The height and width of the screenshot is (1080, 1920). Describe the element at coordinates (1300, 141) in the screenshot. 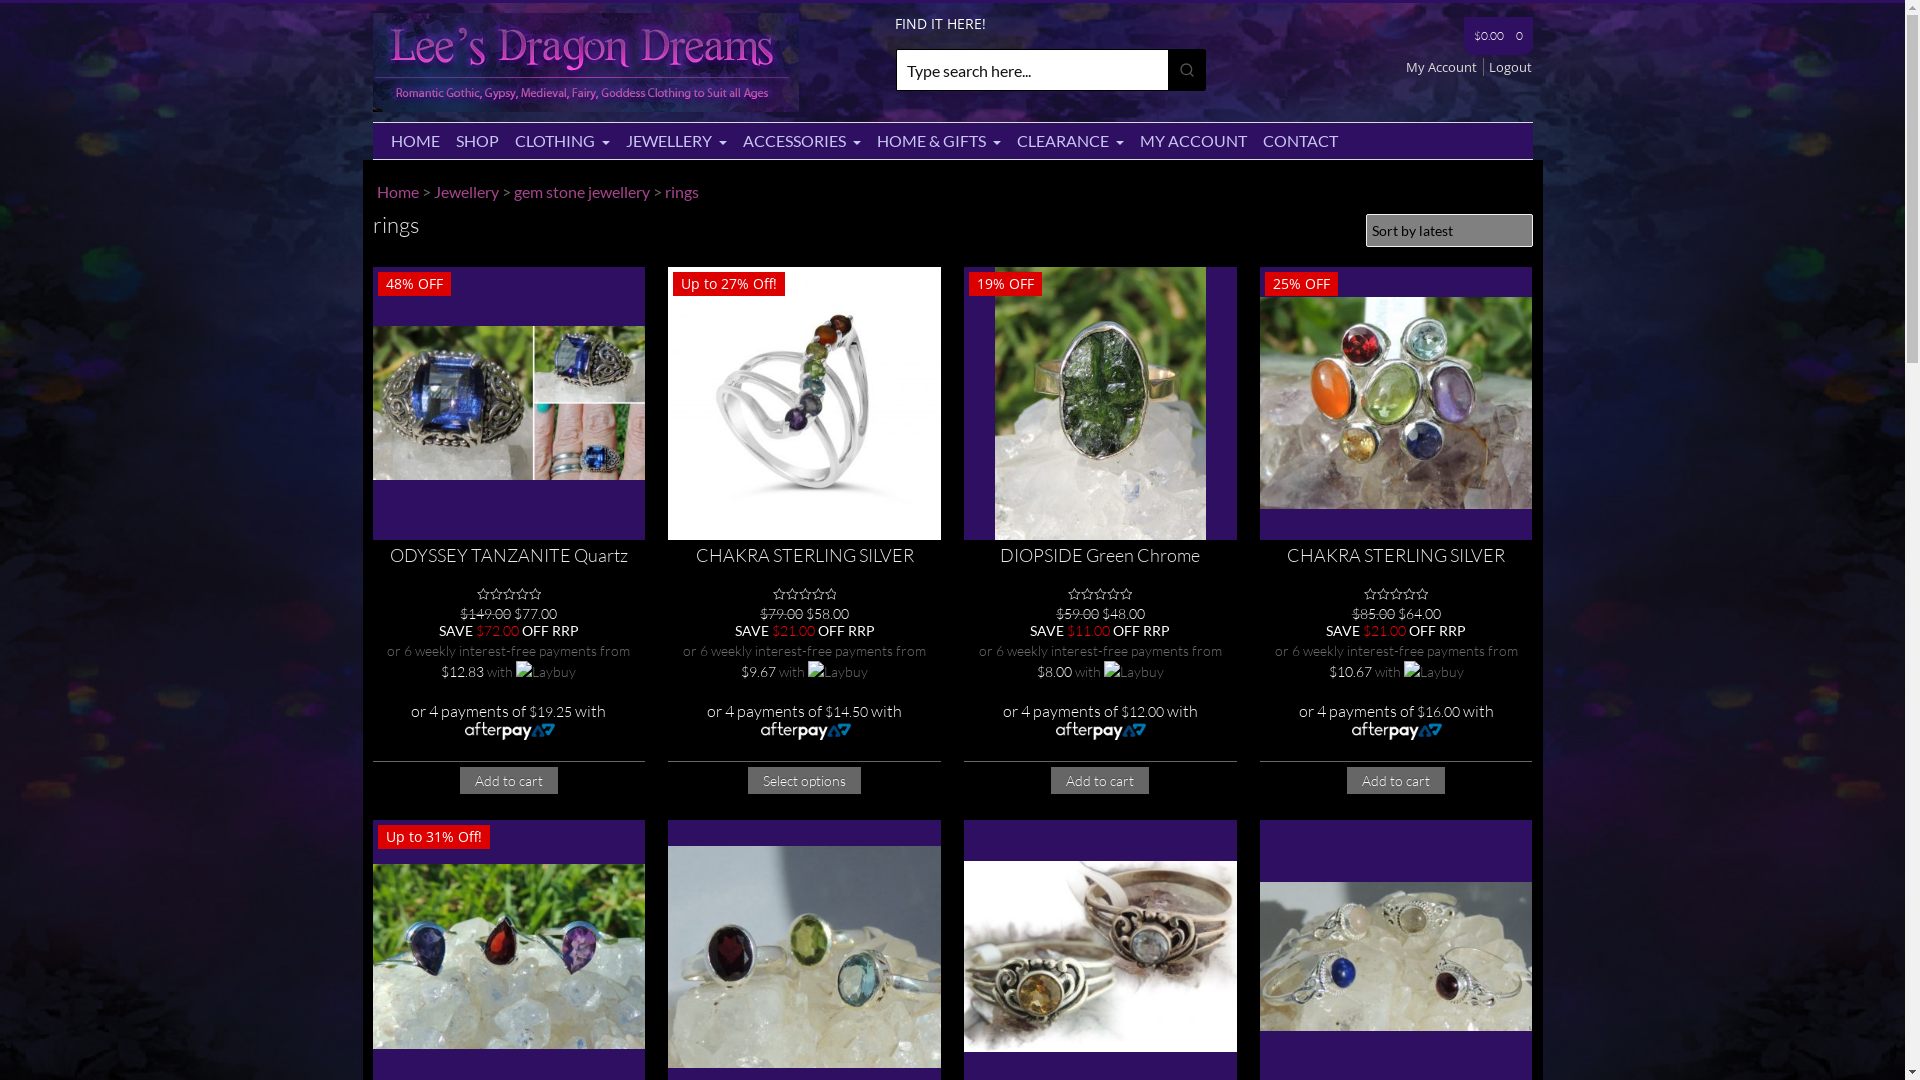

I see `CONTACT` at that location.